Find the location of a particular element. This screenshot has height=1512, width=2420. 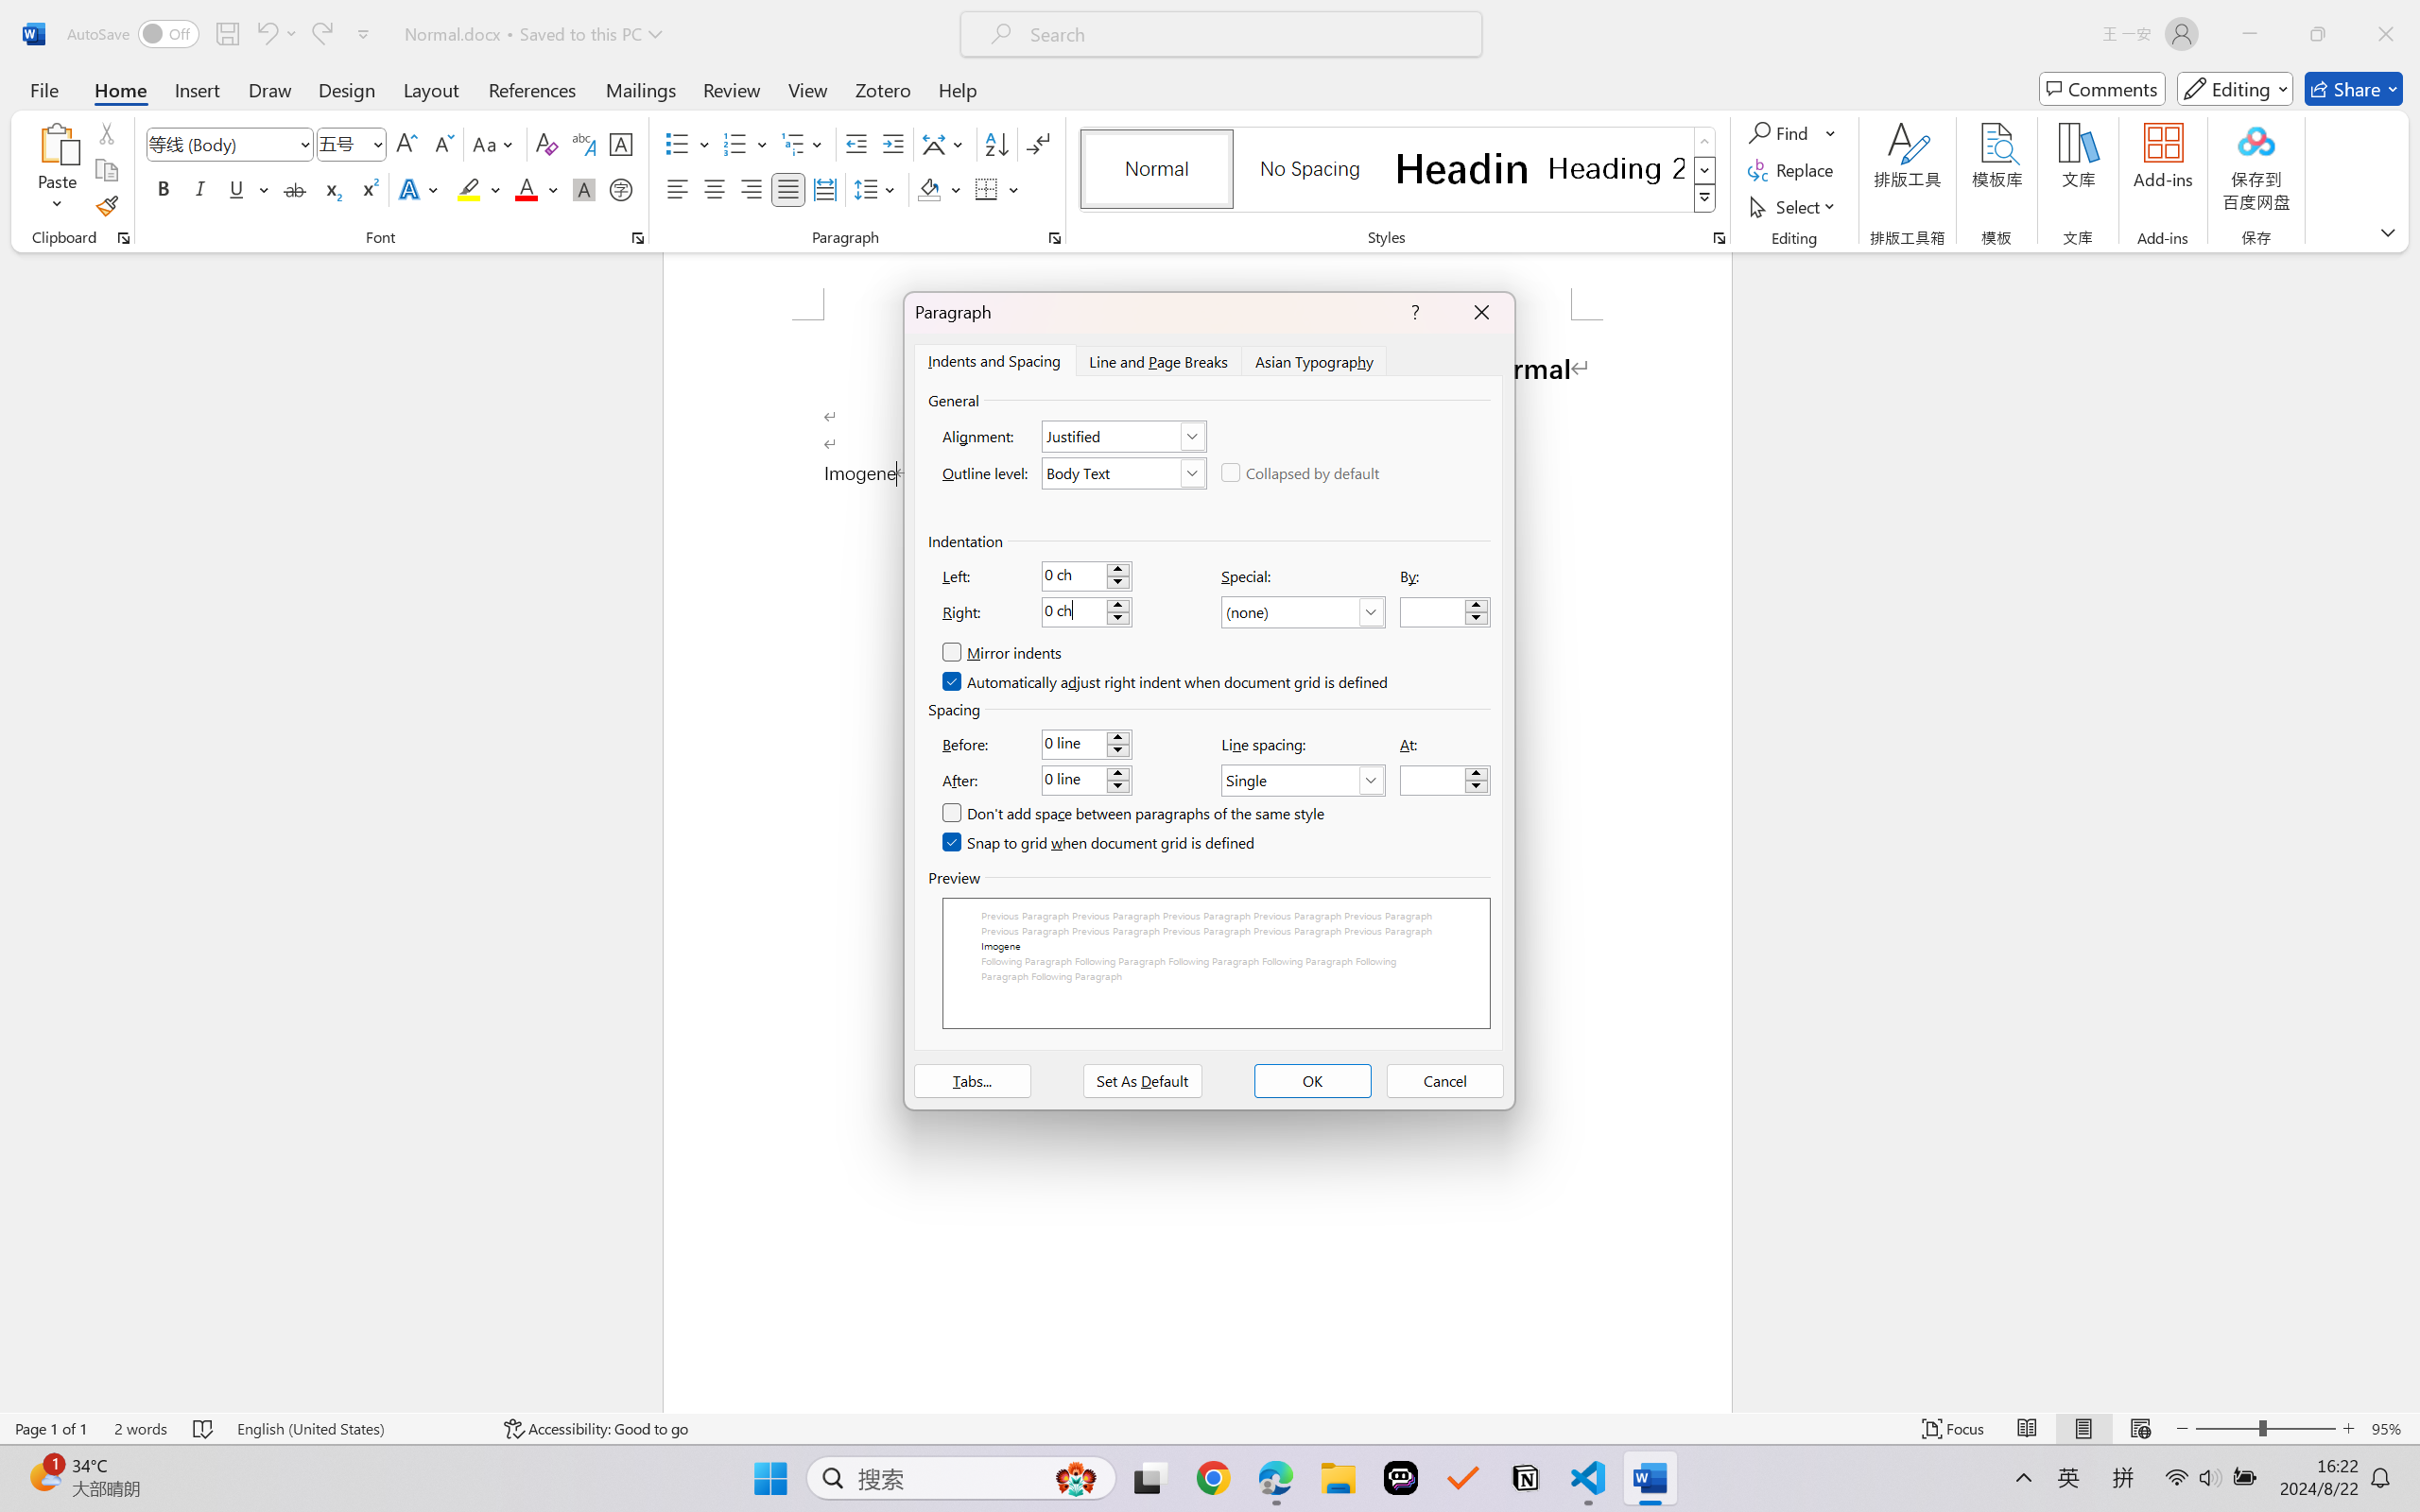

Asian Layout is located at coordinates (945, 144).